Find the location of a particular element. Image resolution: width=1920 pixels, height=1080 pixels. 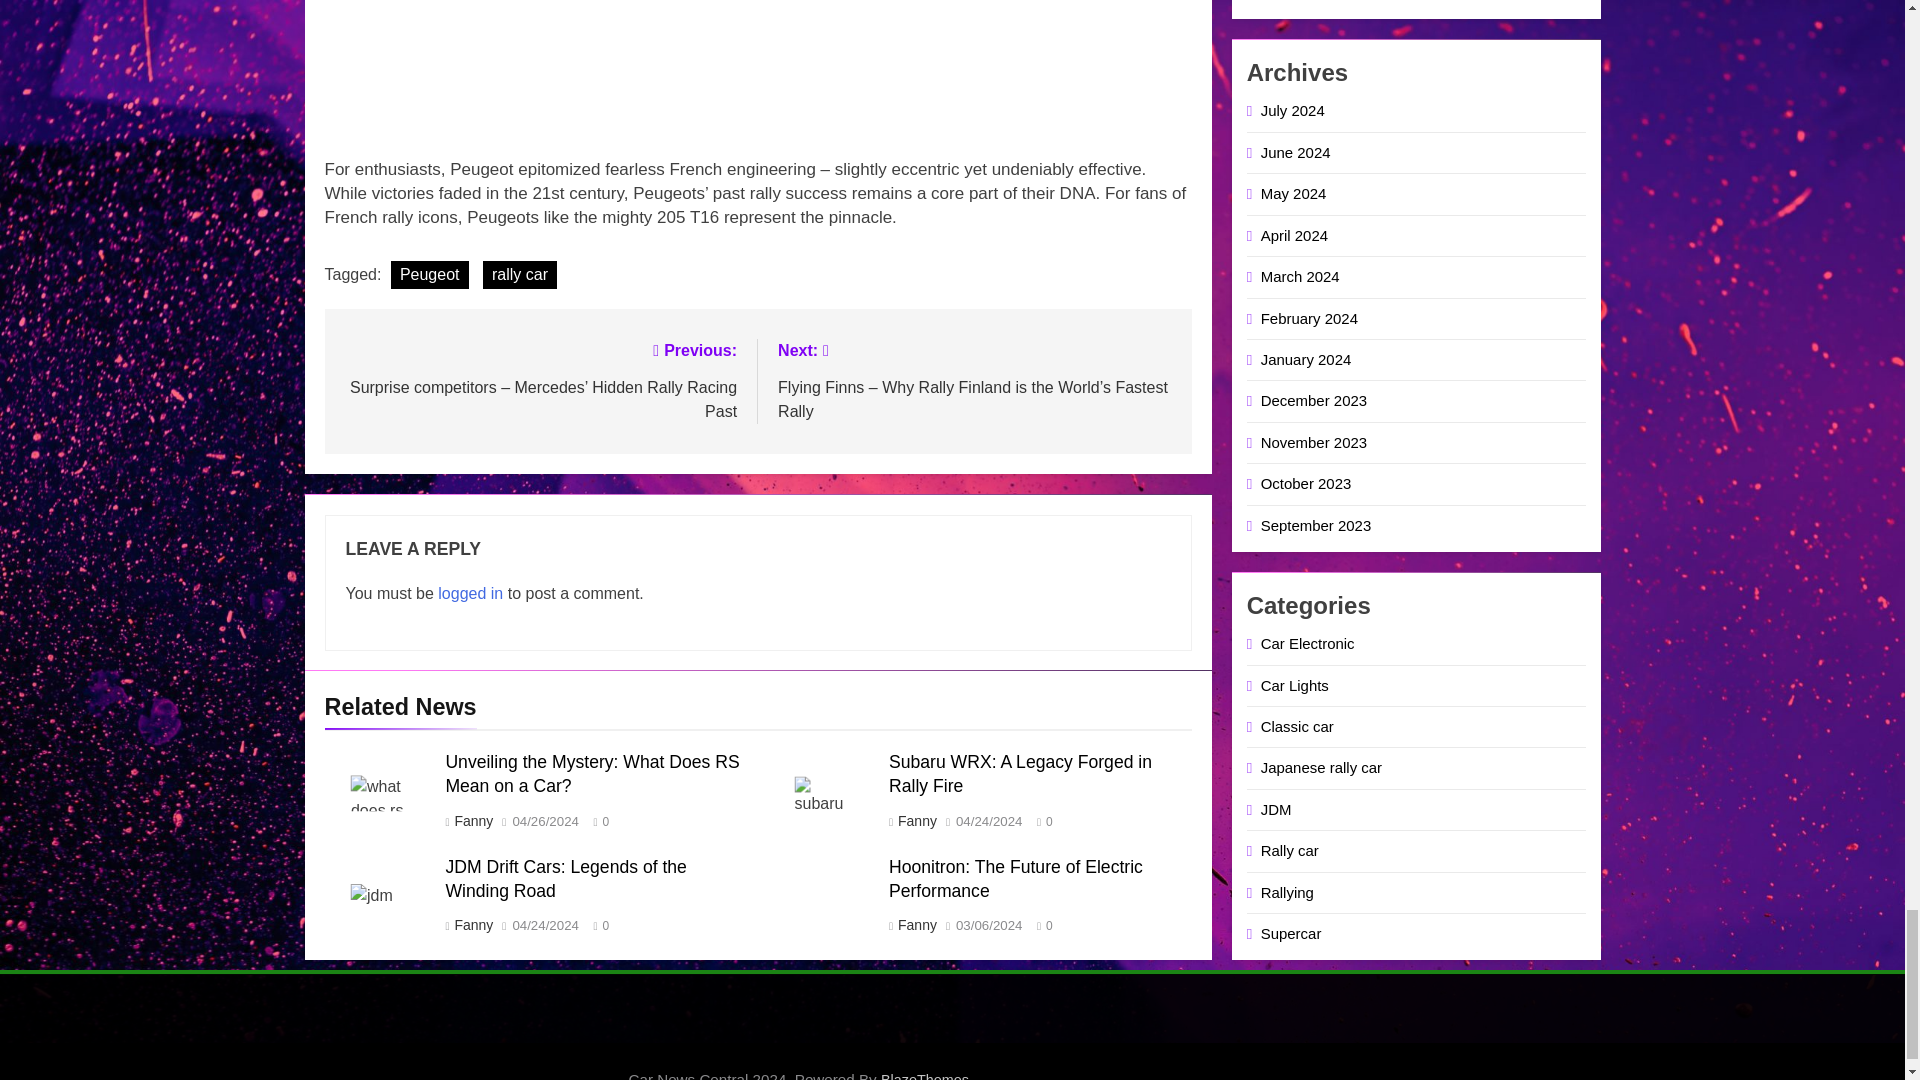

0 is located at coordinates (1040, 820).